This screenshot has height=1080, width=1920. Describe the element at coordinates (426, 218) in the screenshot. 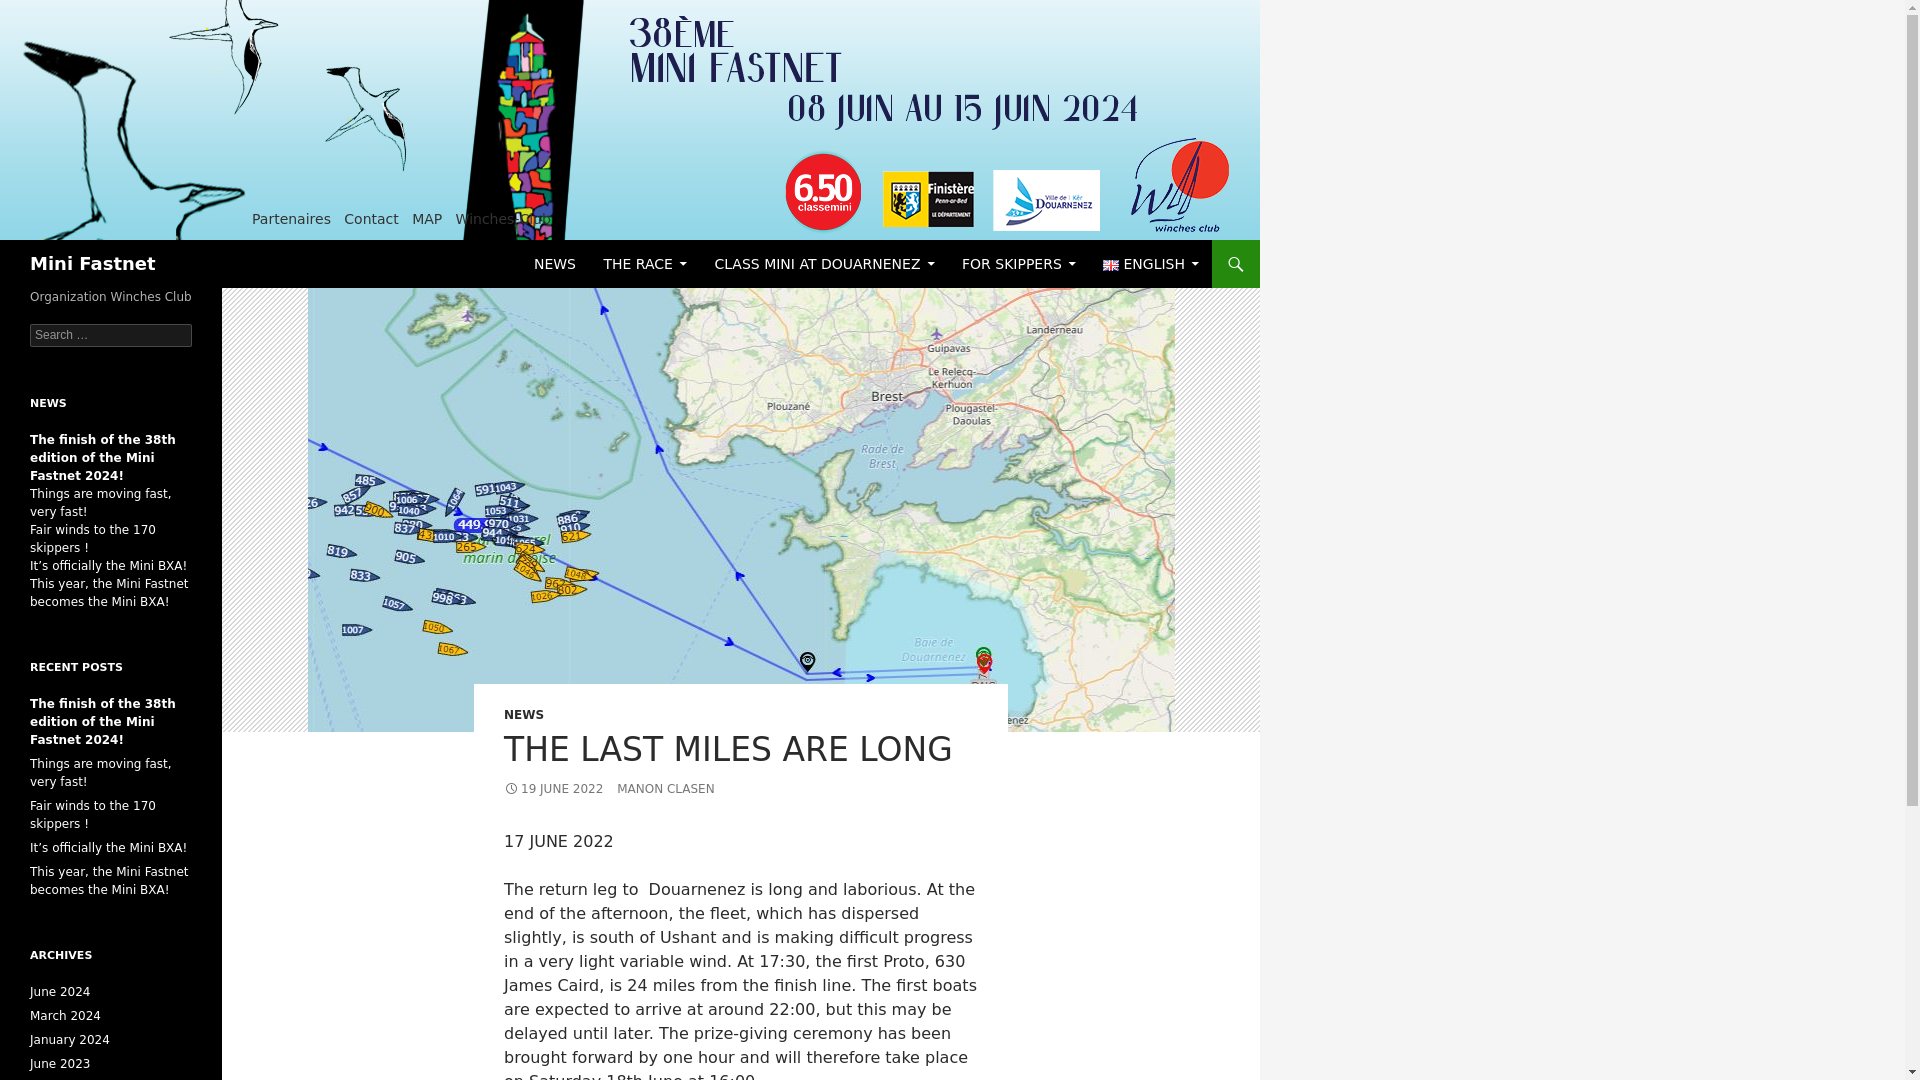

I see `MAP` at that location.